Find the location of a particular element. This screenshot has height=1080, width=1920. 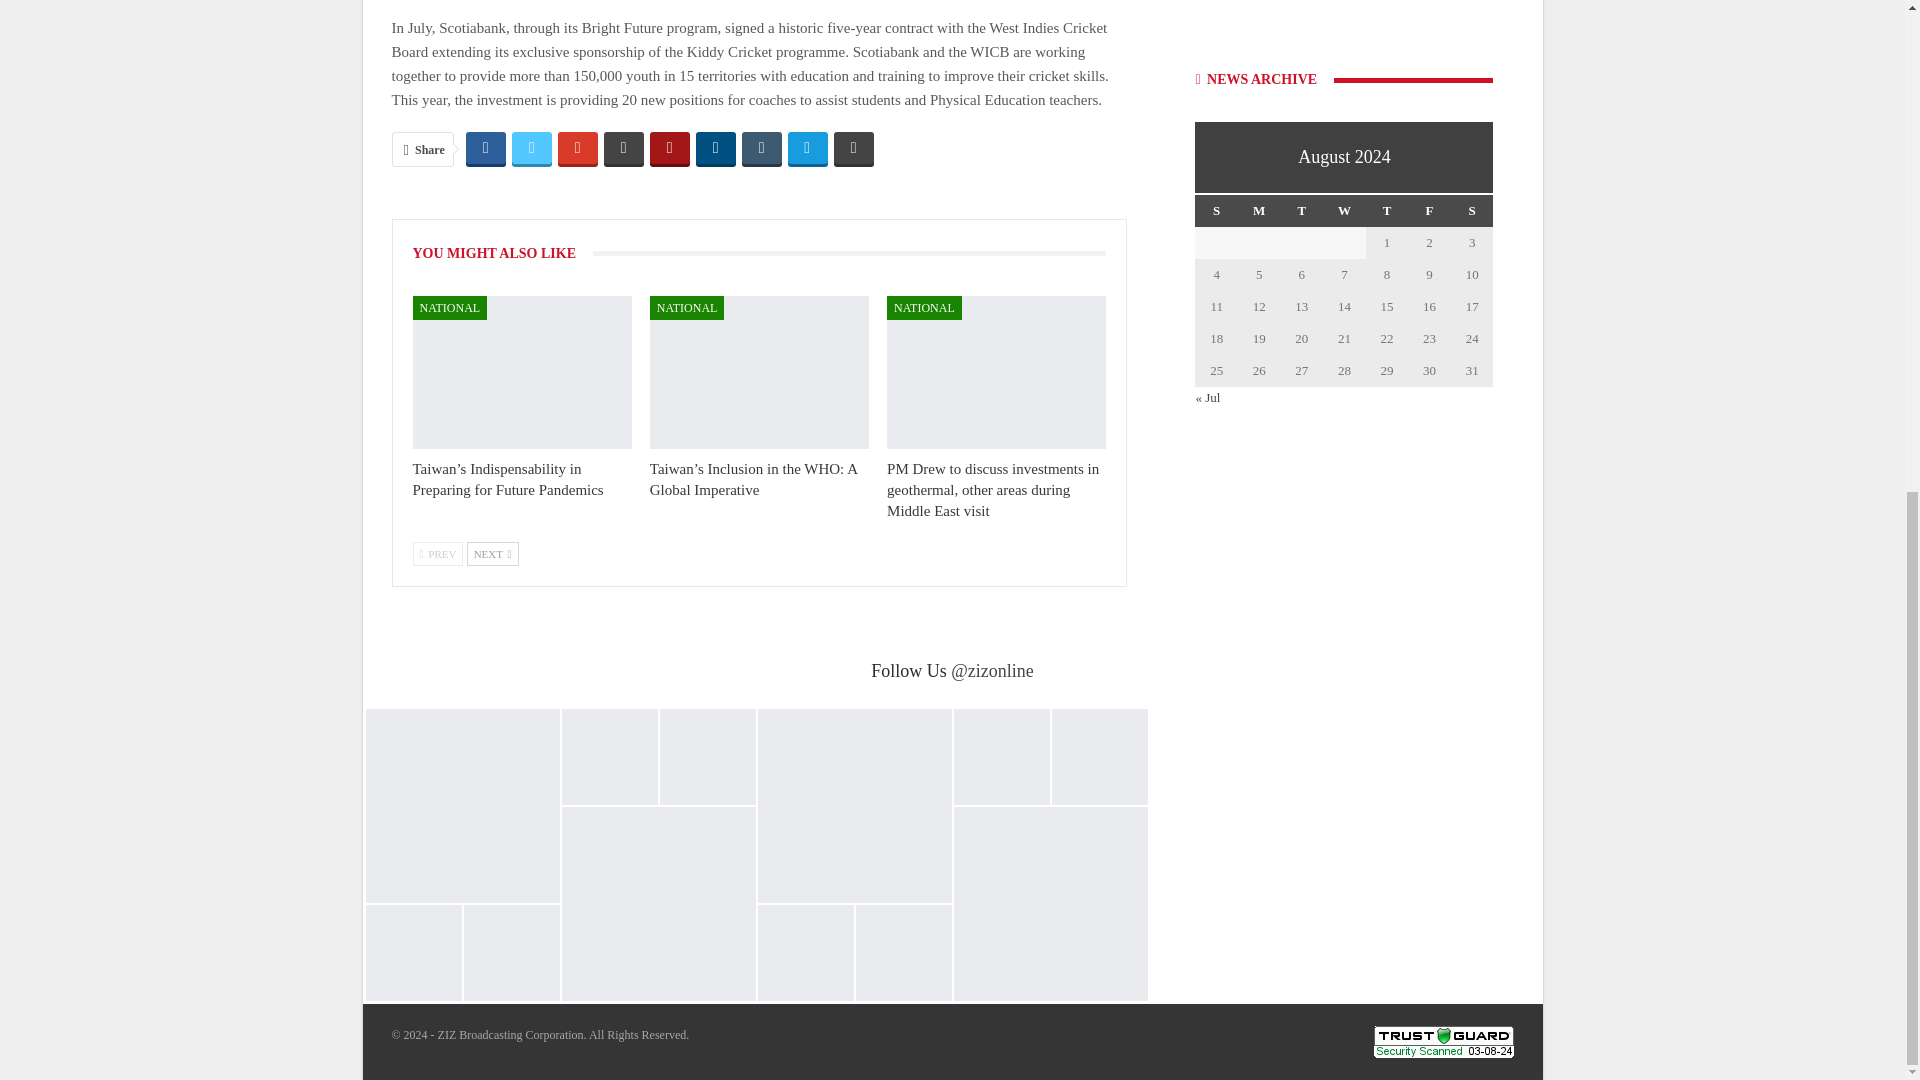

Next is located at coordinates (492, 554).